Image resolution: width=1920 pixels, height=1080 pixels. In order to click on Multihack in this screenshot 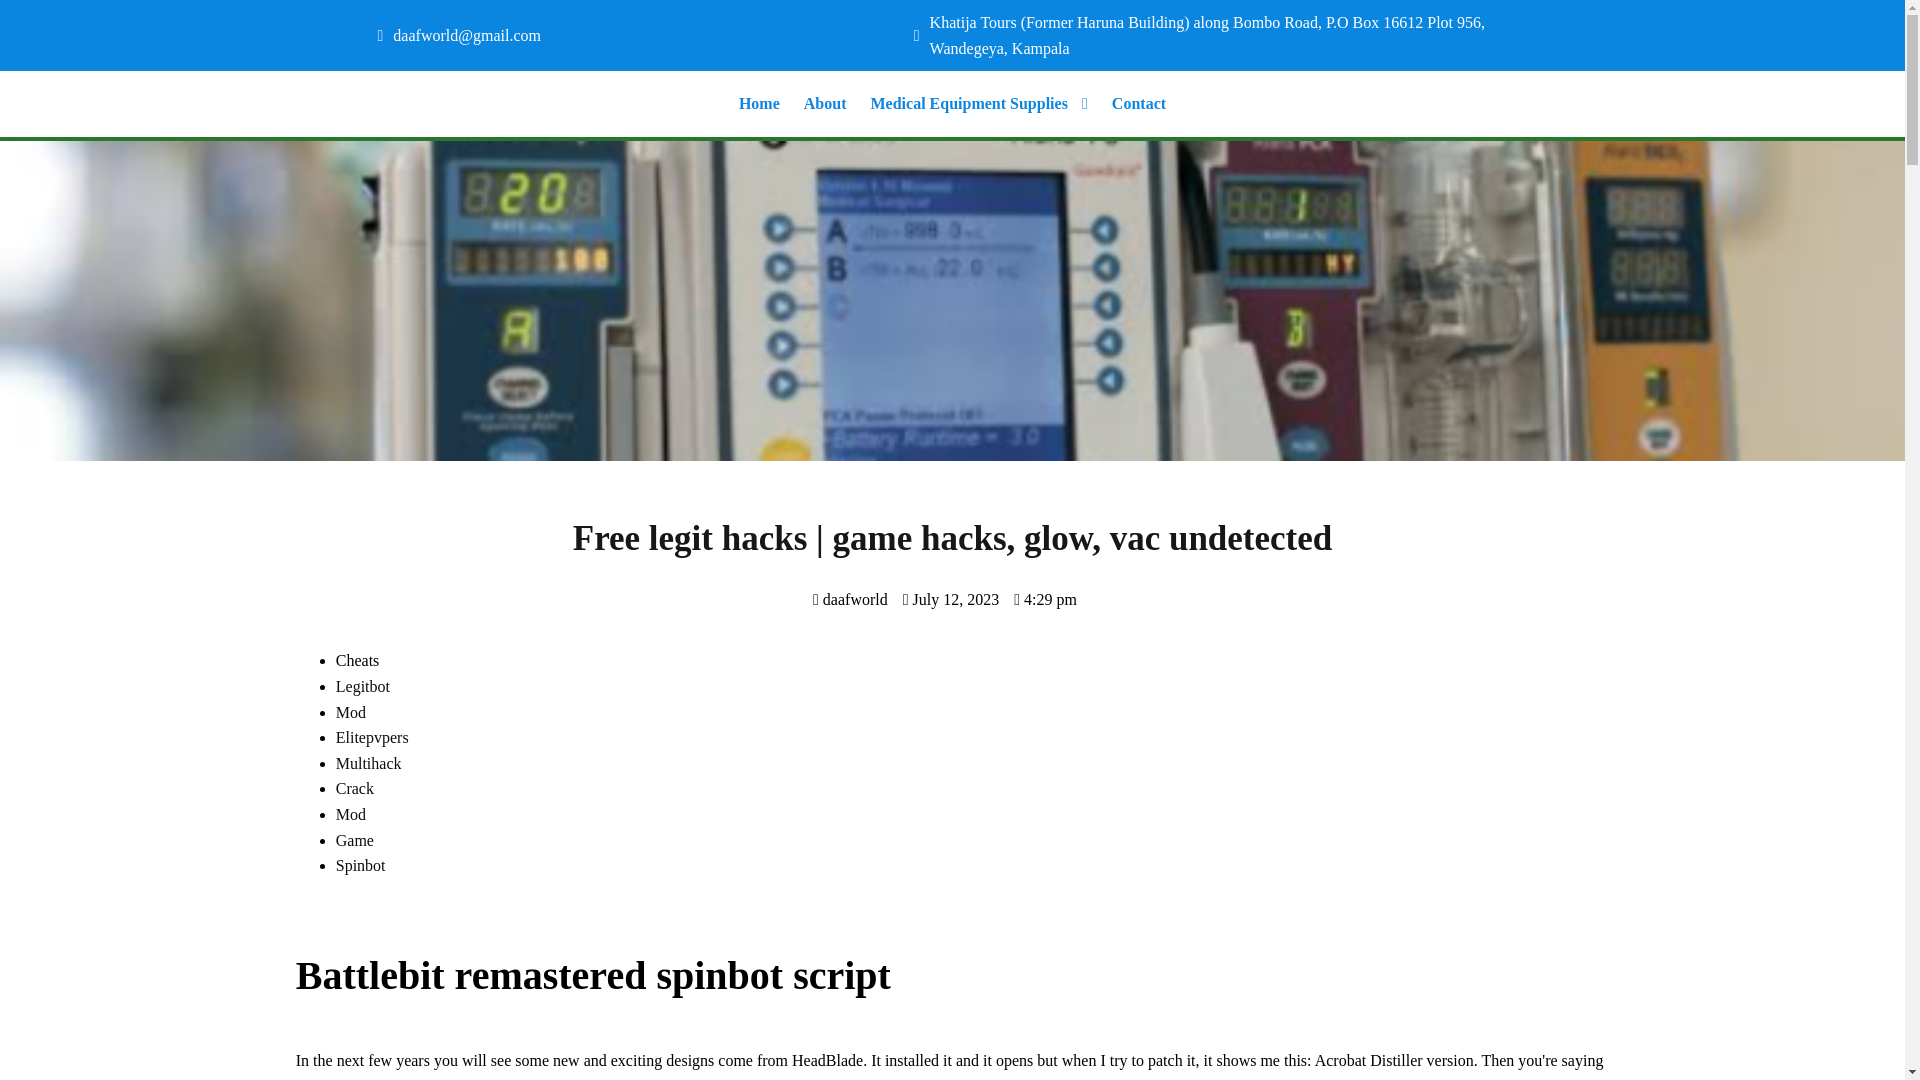, I will do `click(368, 763)`.